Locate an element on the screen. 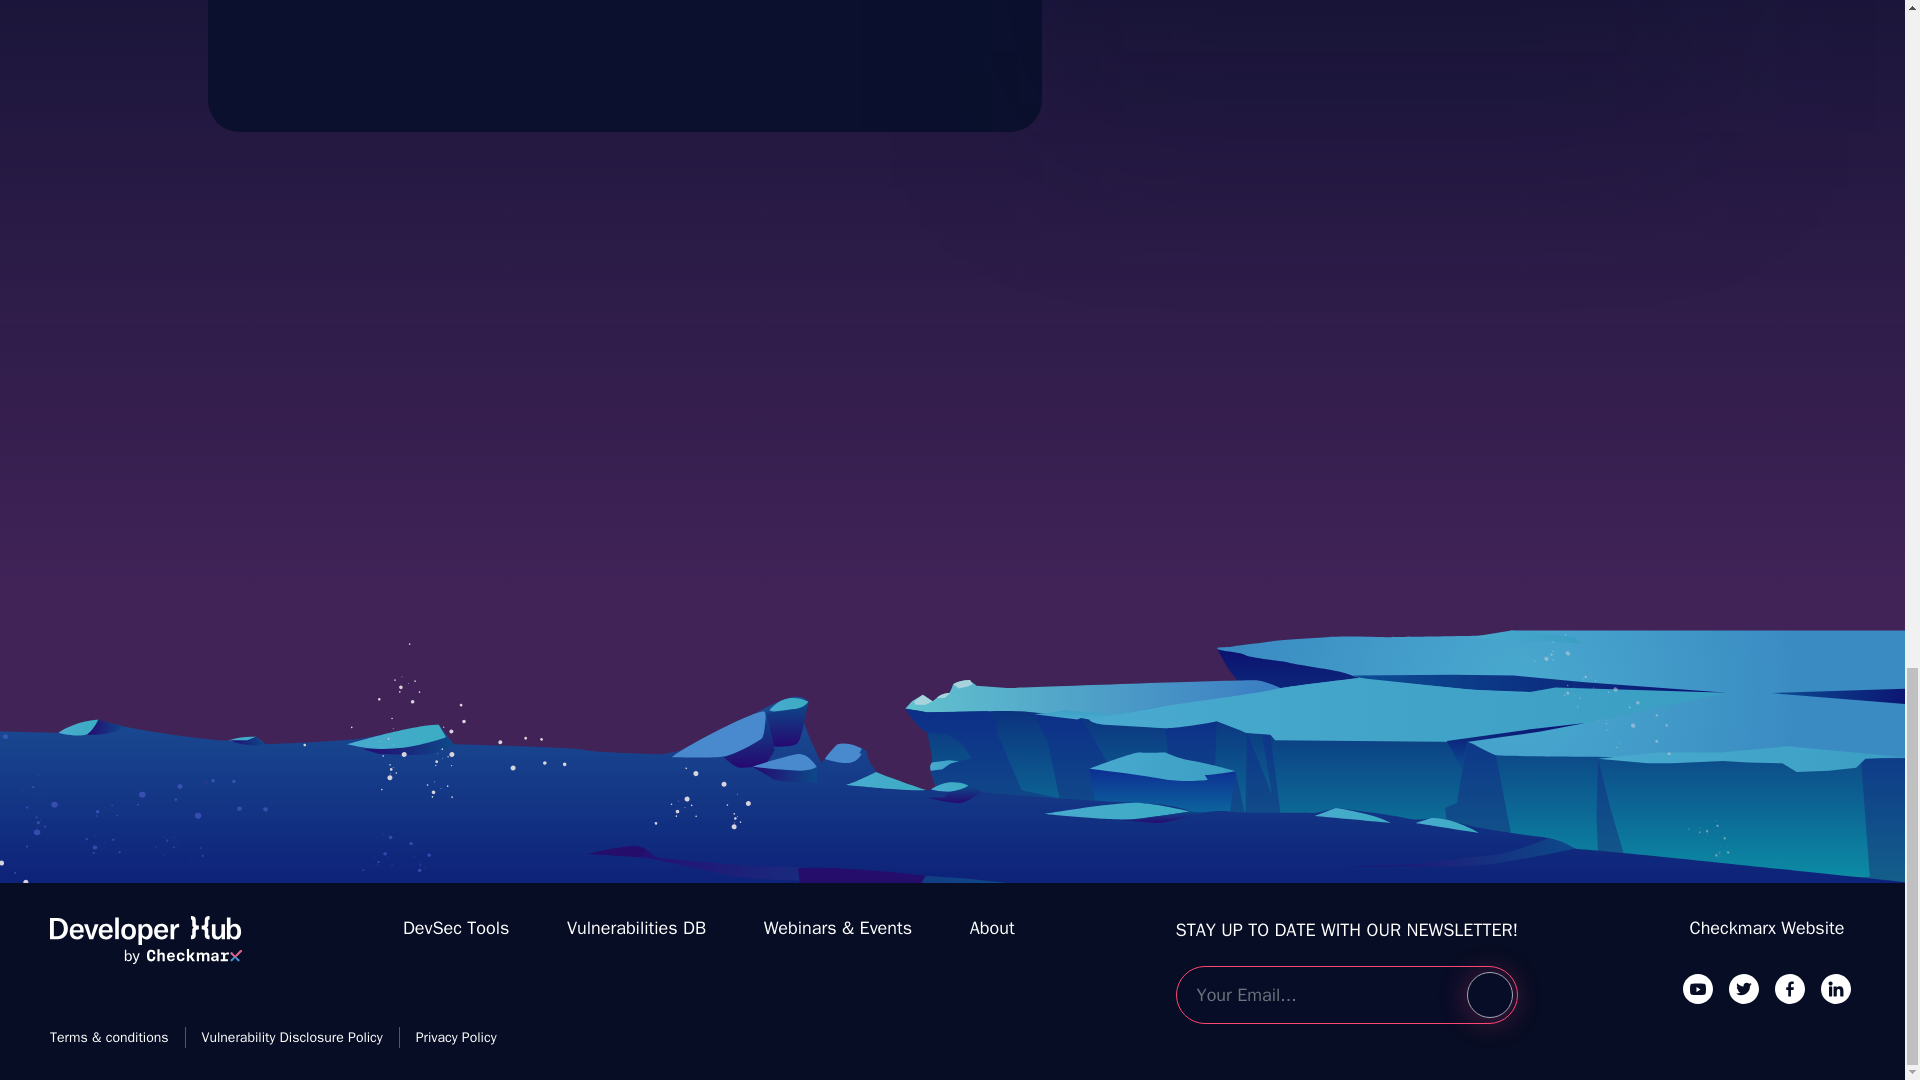 The width and height of the screenshot is (1920, 1080). Follow us on Twitter is located at coordinates (1744, 988).